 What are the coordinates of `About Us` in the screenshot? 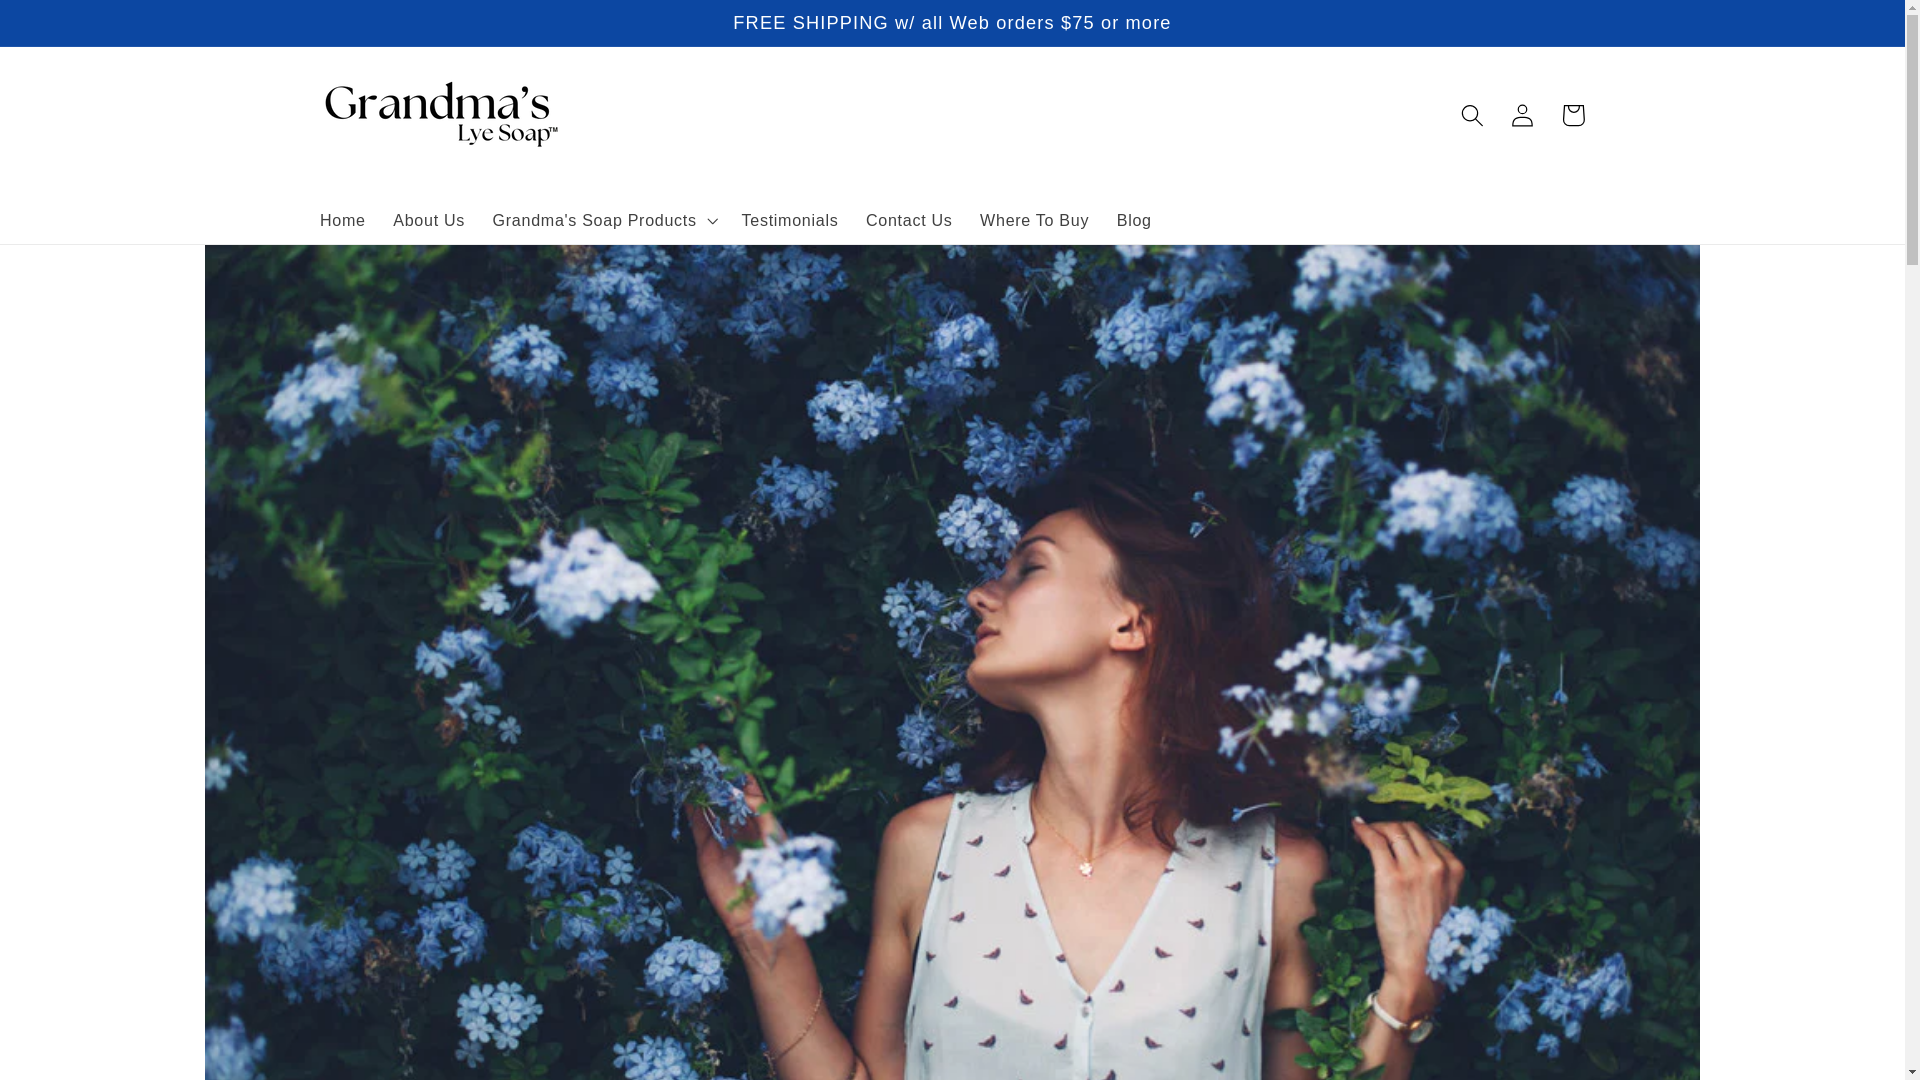 It's located at (429, 220).